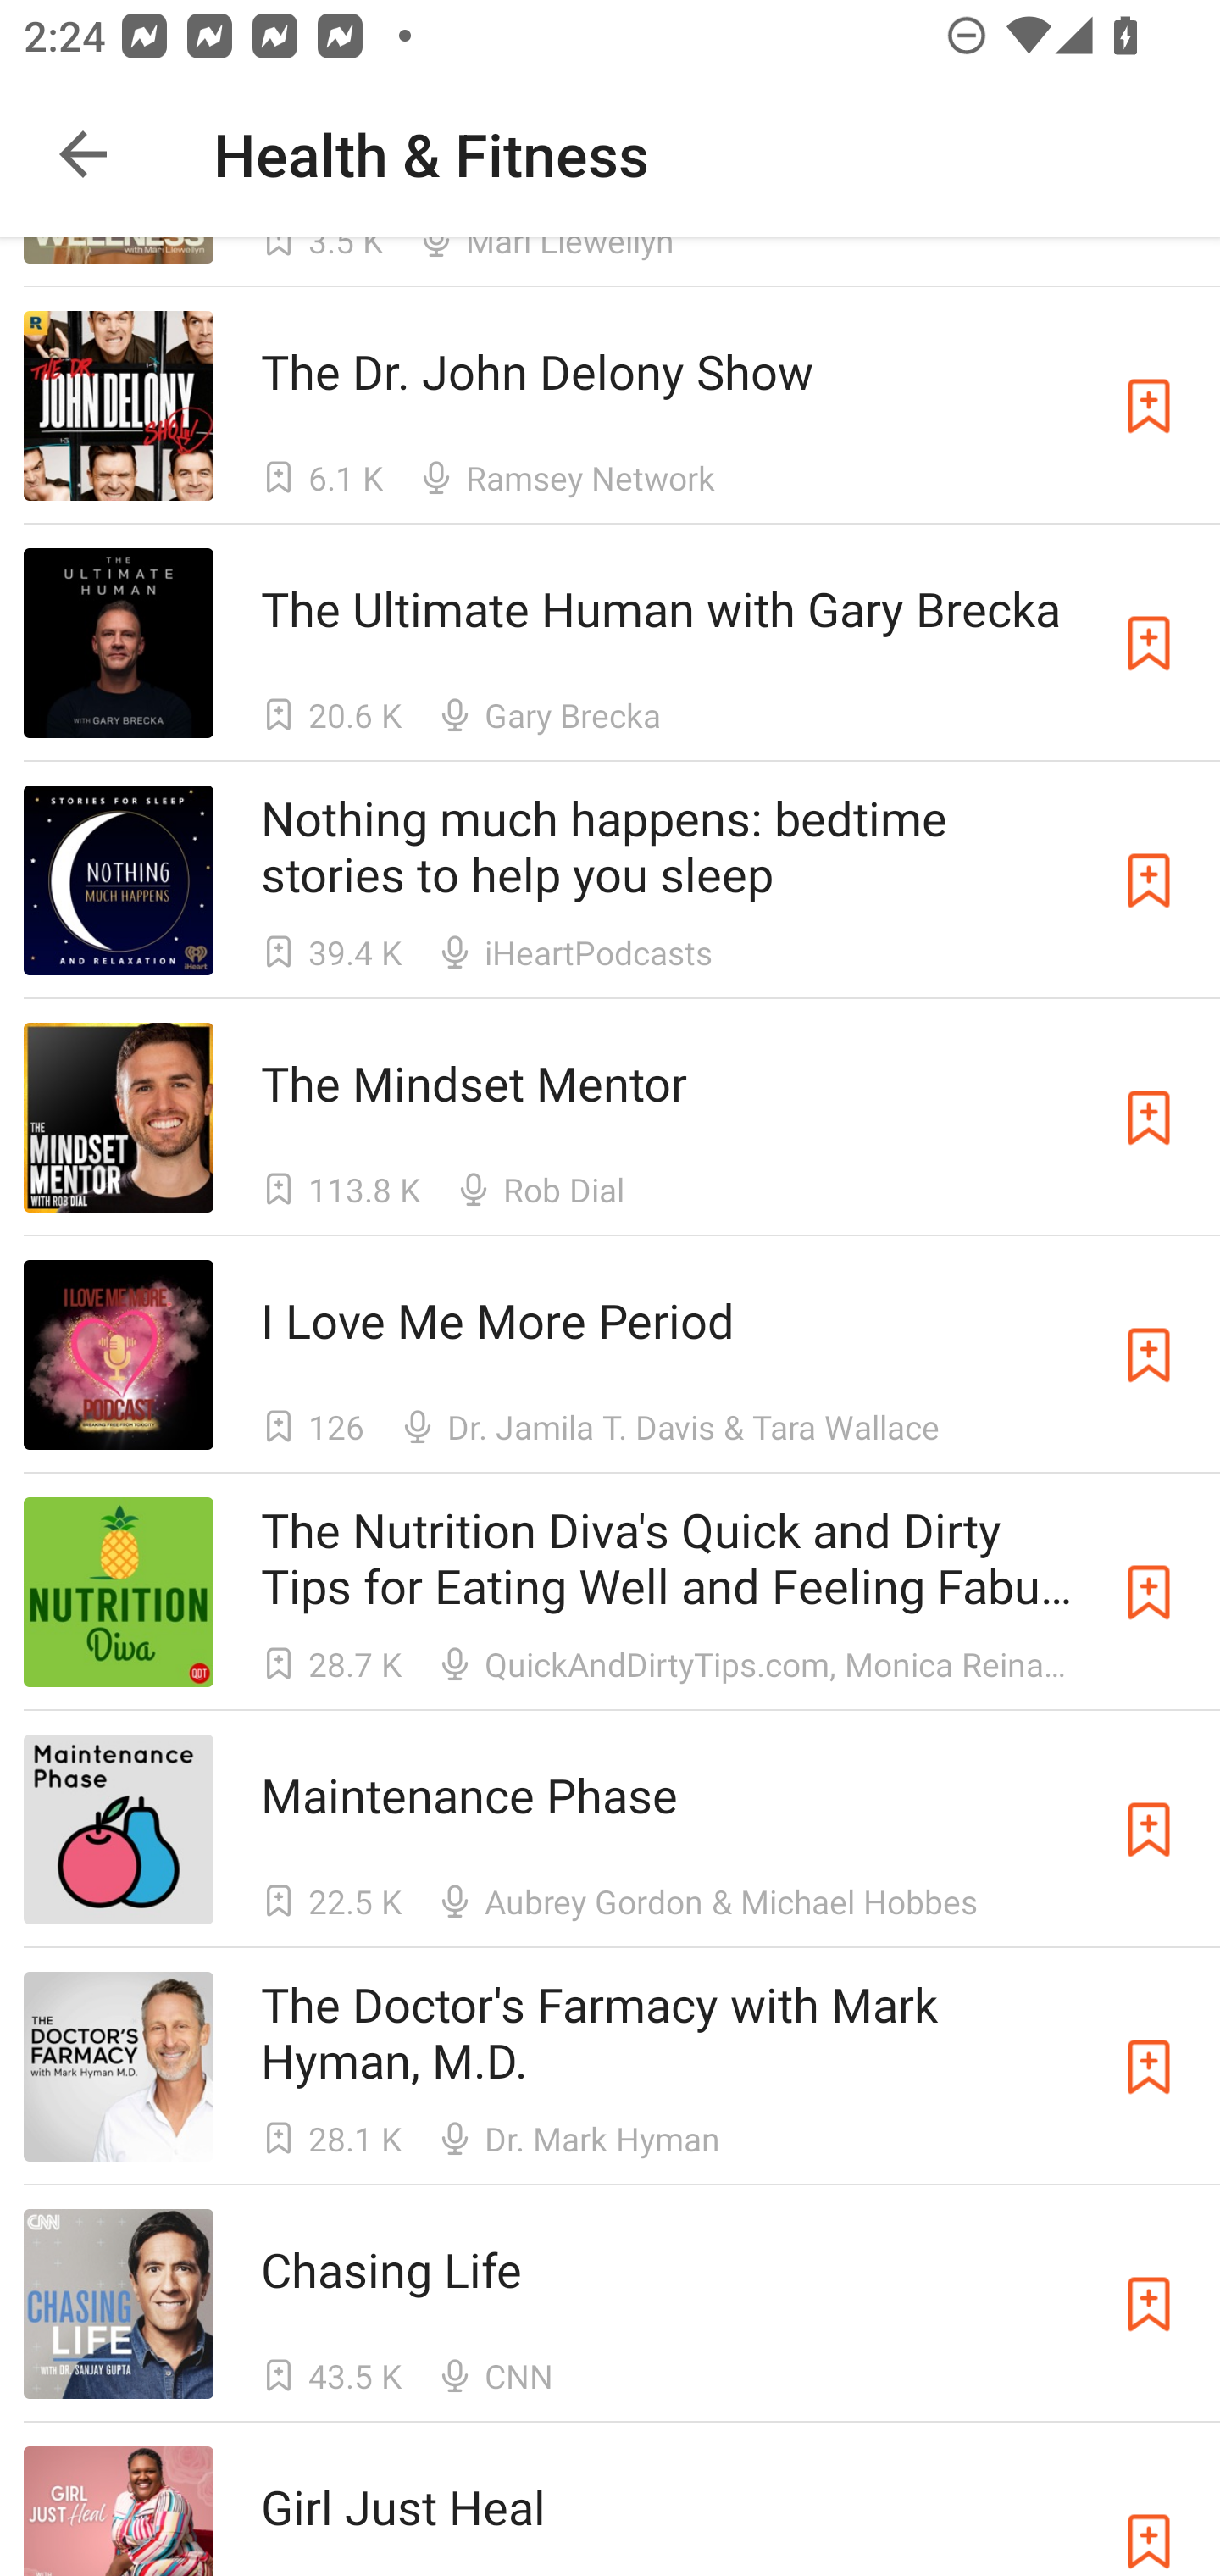 This screenshot has height=2576, width=1220. What do you see at coordinates (1149, 2304) in the screenshot?
I see `Subscribe` at bounding box center [1149, 2304].